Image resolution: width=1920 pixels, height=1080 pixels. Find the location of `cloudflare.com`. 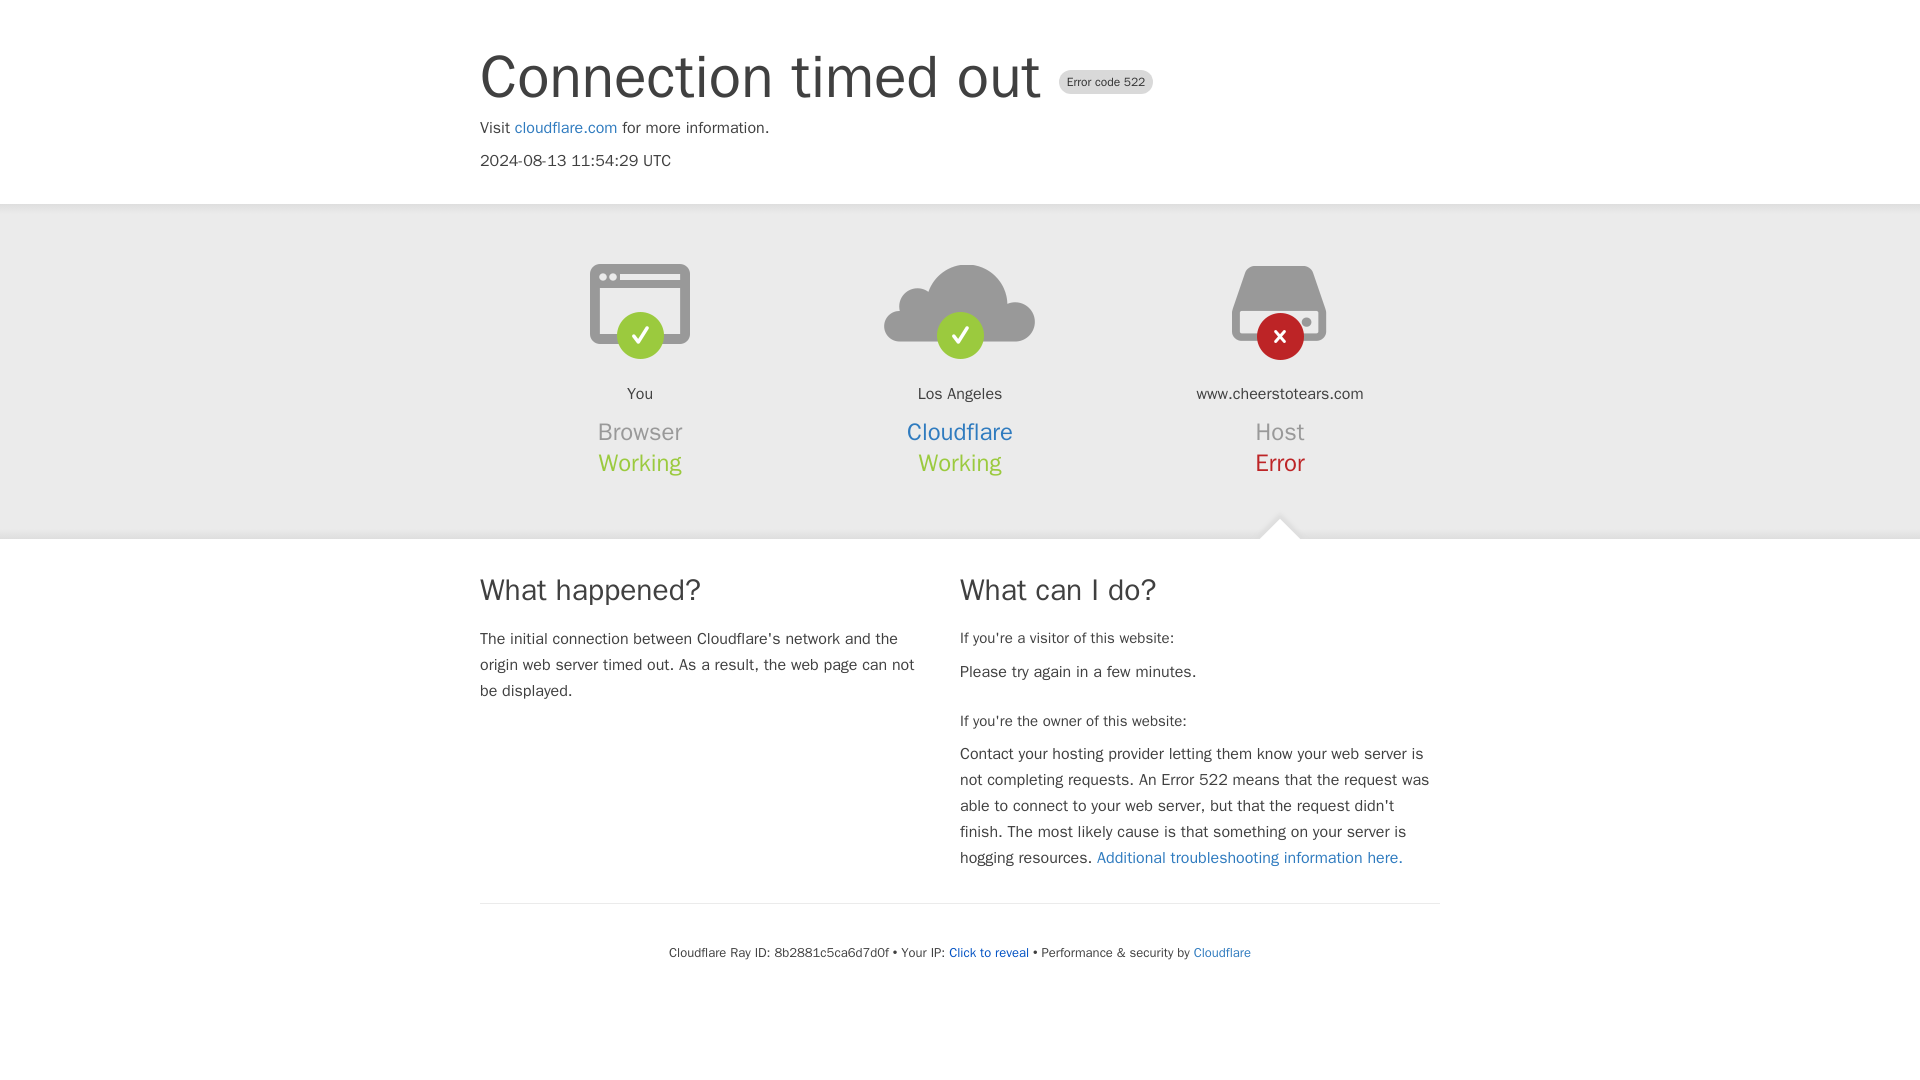

cloudflare.com is located at coordinates (566, 128).